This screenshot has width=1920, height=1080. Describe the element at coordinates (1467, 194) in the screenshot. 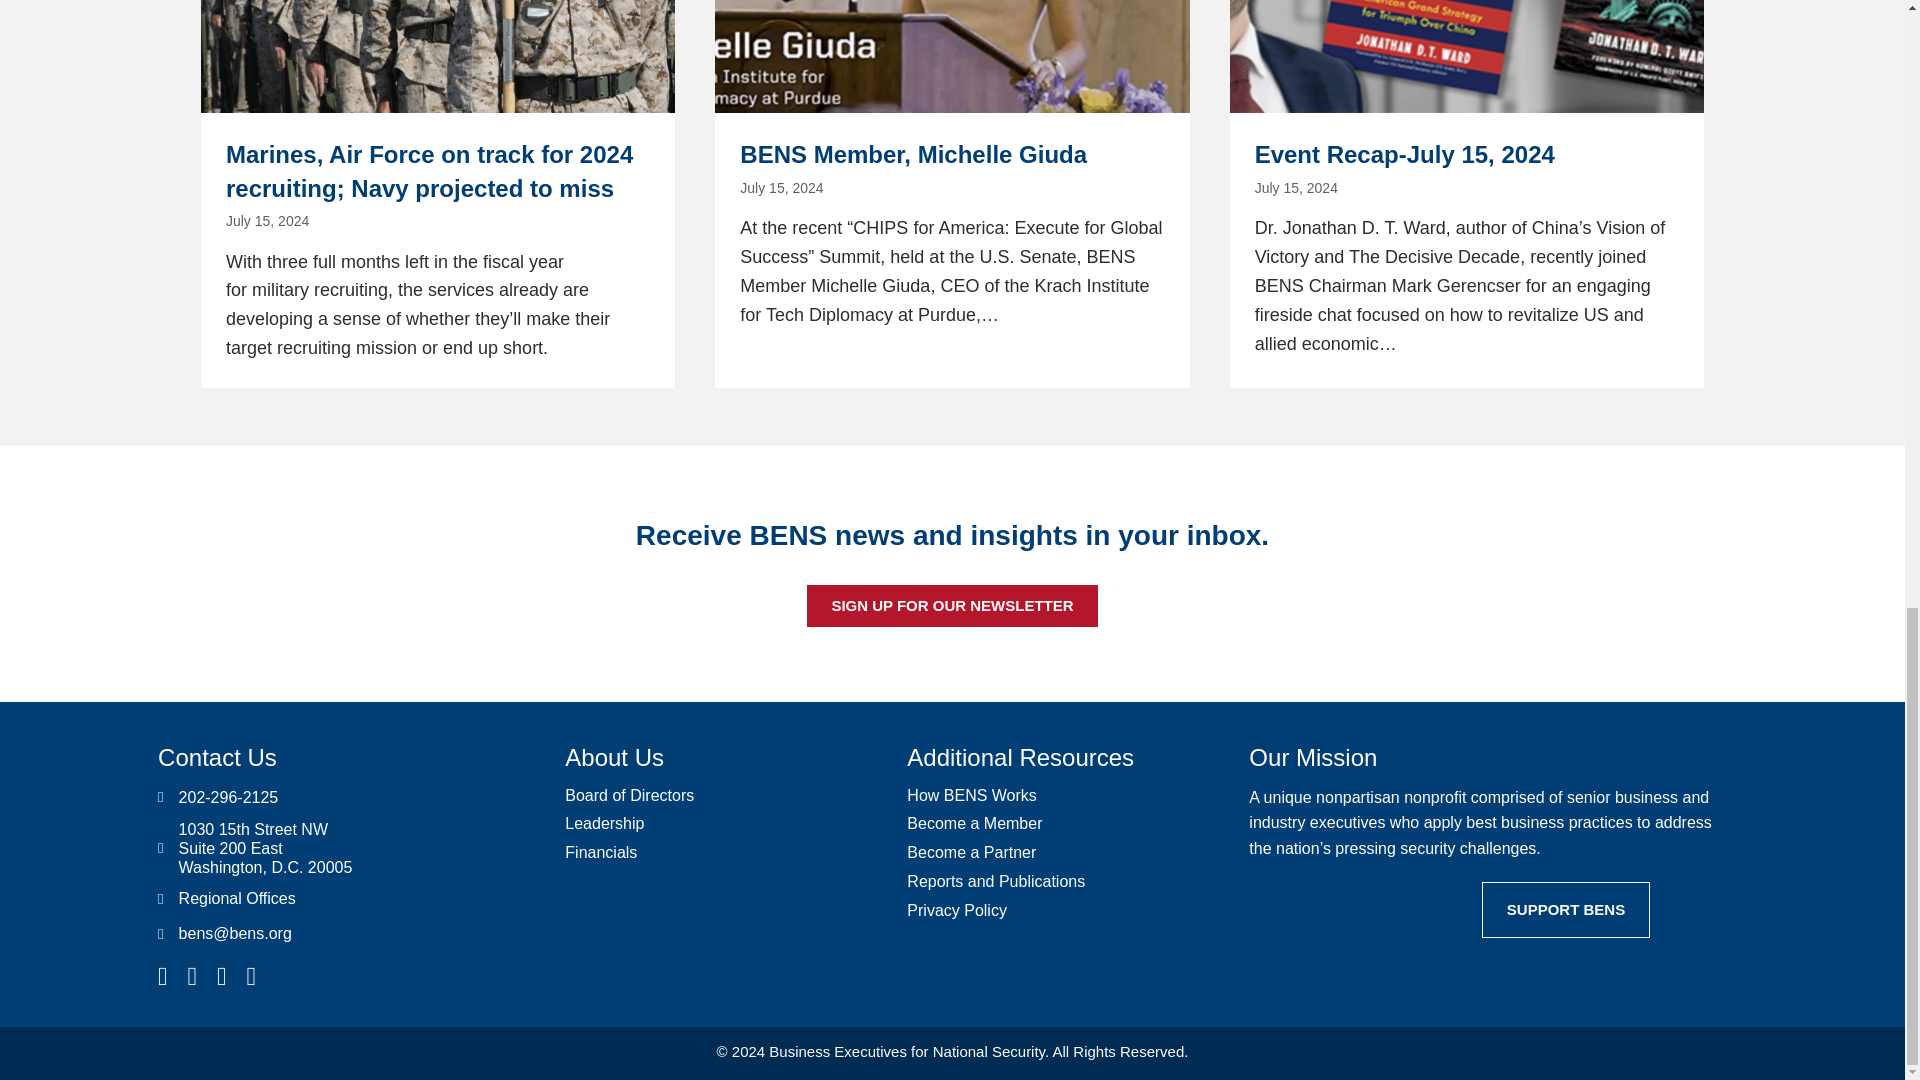

I see `Event Recap-July 15, 2024` at that location.